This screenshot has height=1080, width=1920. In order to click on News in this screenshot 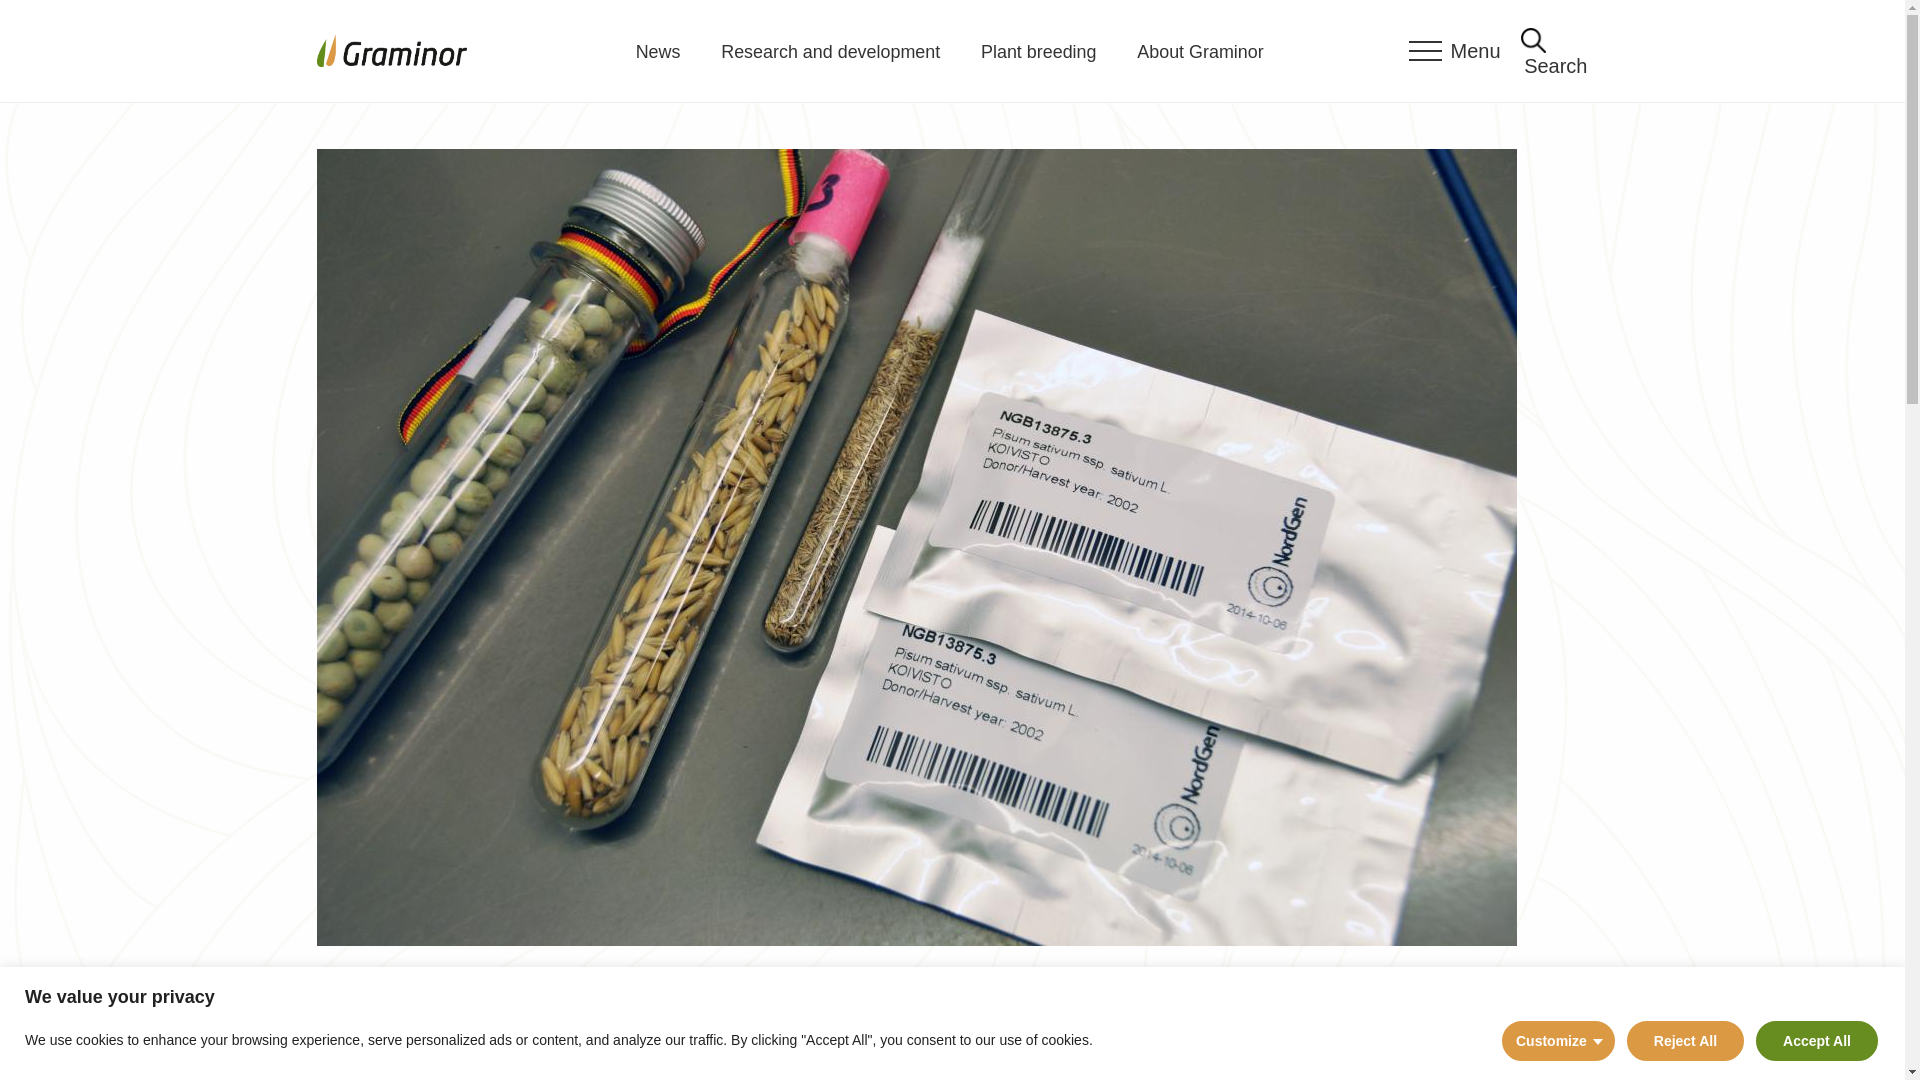, I will do `click(658, 52)`.